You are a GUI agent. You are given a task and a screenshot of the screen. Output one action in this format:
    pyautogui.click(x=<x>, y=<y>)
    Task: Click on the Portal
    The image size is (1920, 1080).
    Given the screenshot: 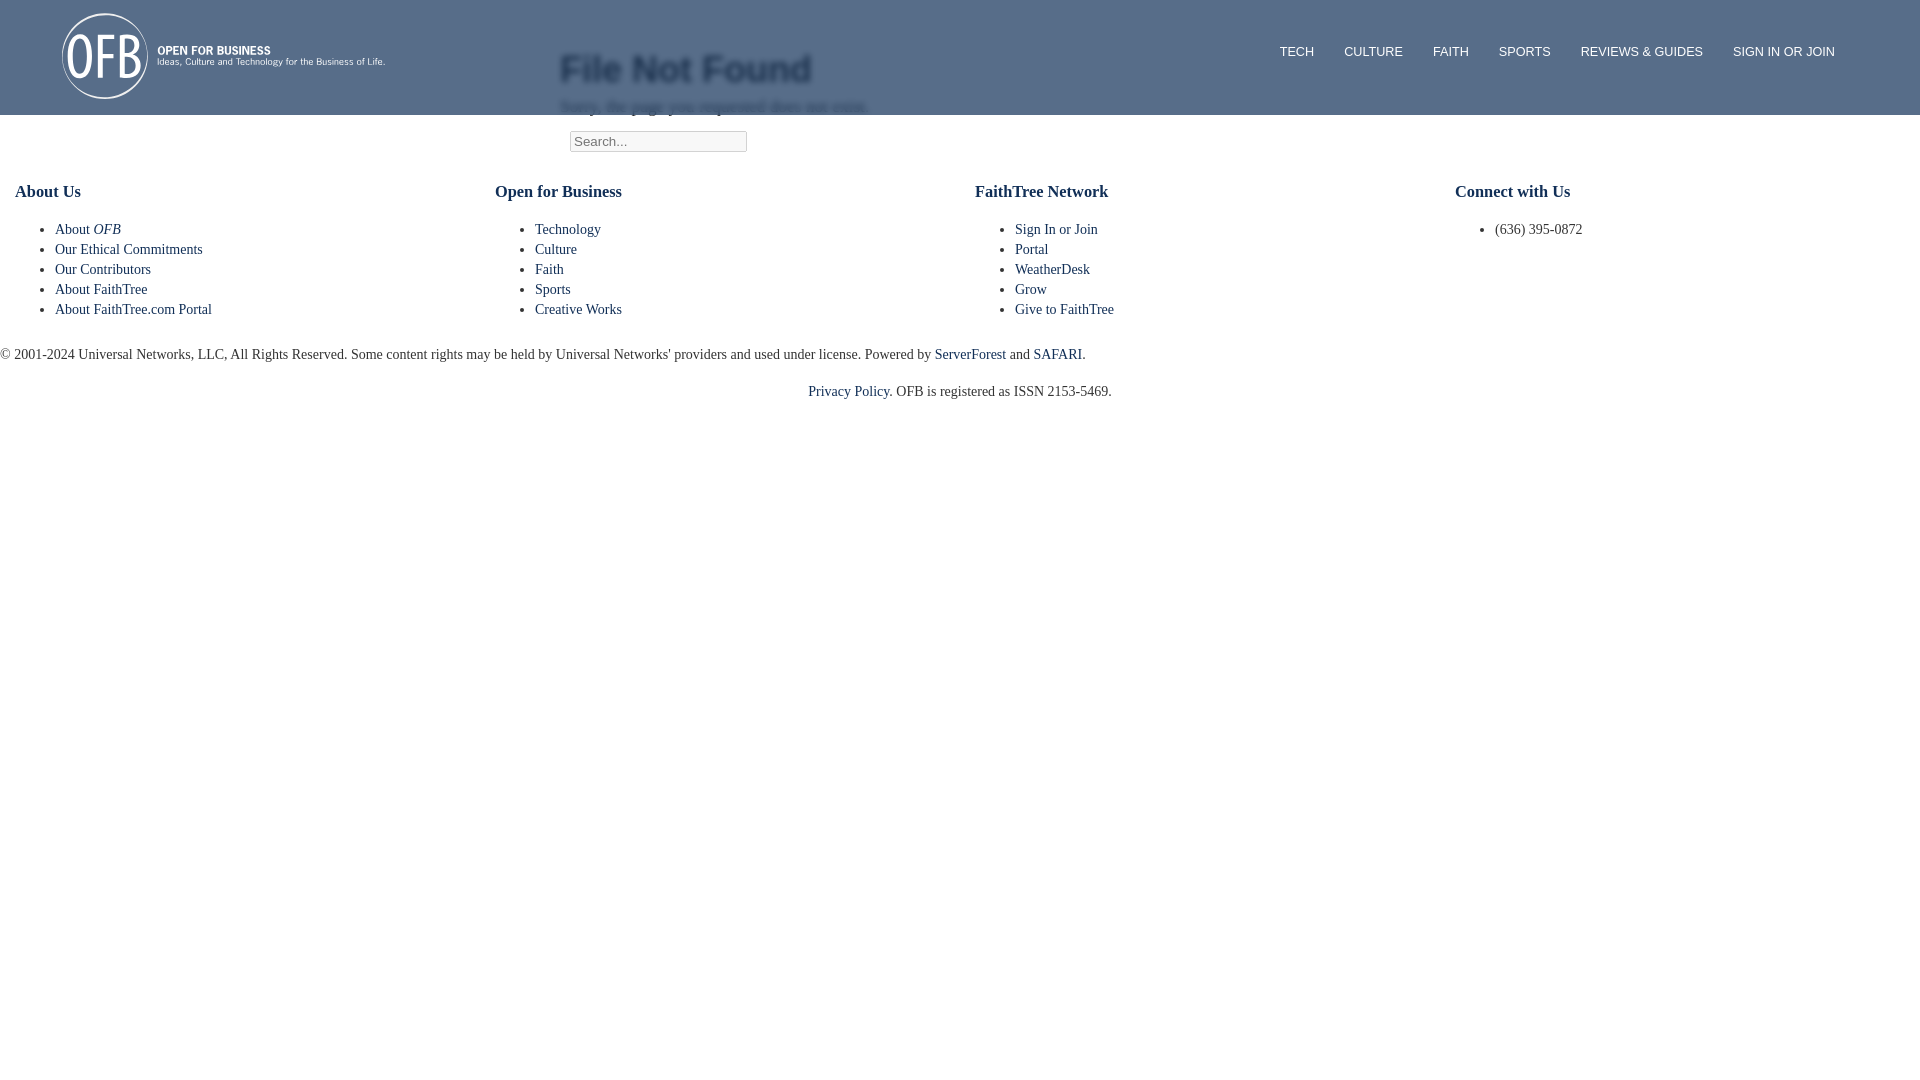 What is the action you would take?
    pyautogui.click(x=1032, y=249)
    